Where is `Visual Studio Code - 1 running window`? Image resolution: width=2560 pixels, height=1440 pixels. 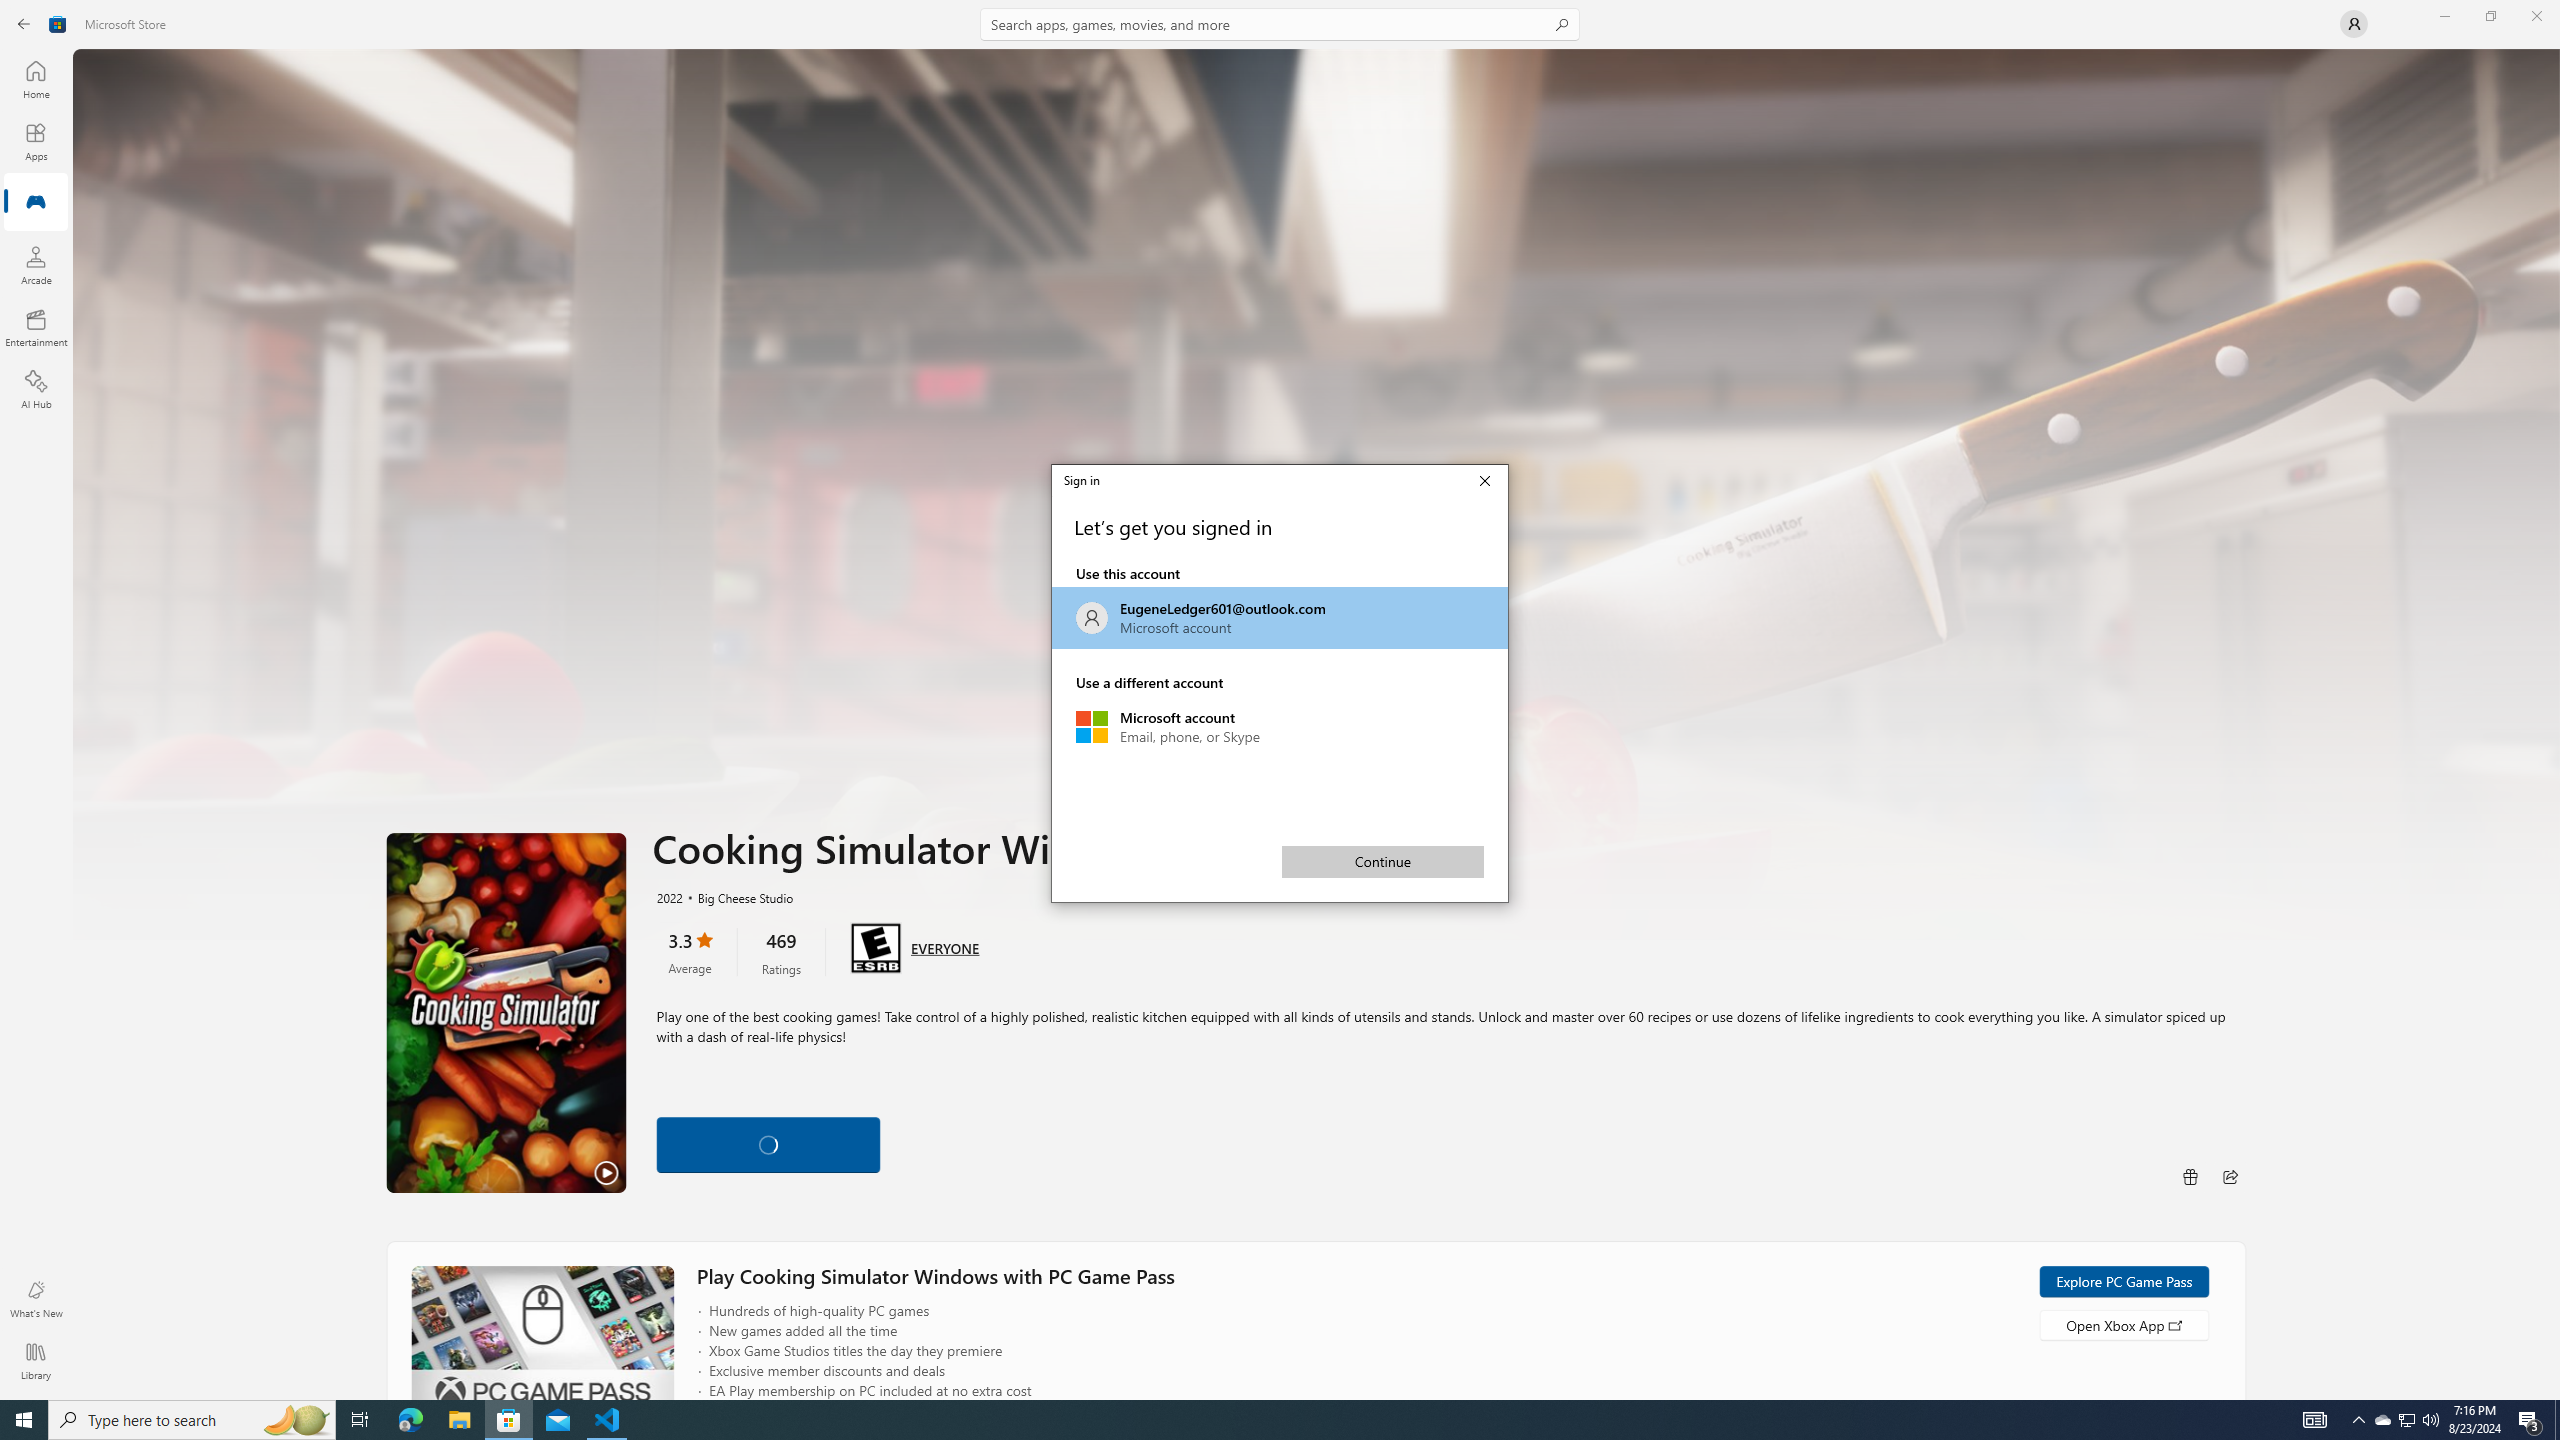
Visual Studio Code - 1 running window is located at coordinates (2406, 1420).